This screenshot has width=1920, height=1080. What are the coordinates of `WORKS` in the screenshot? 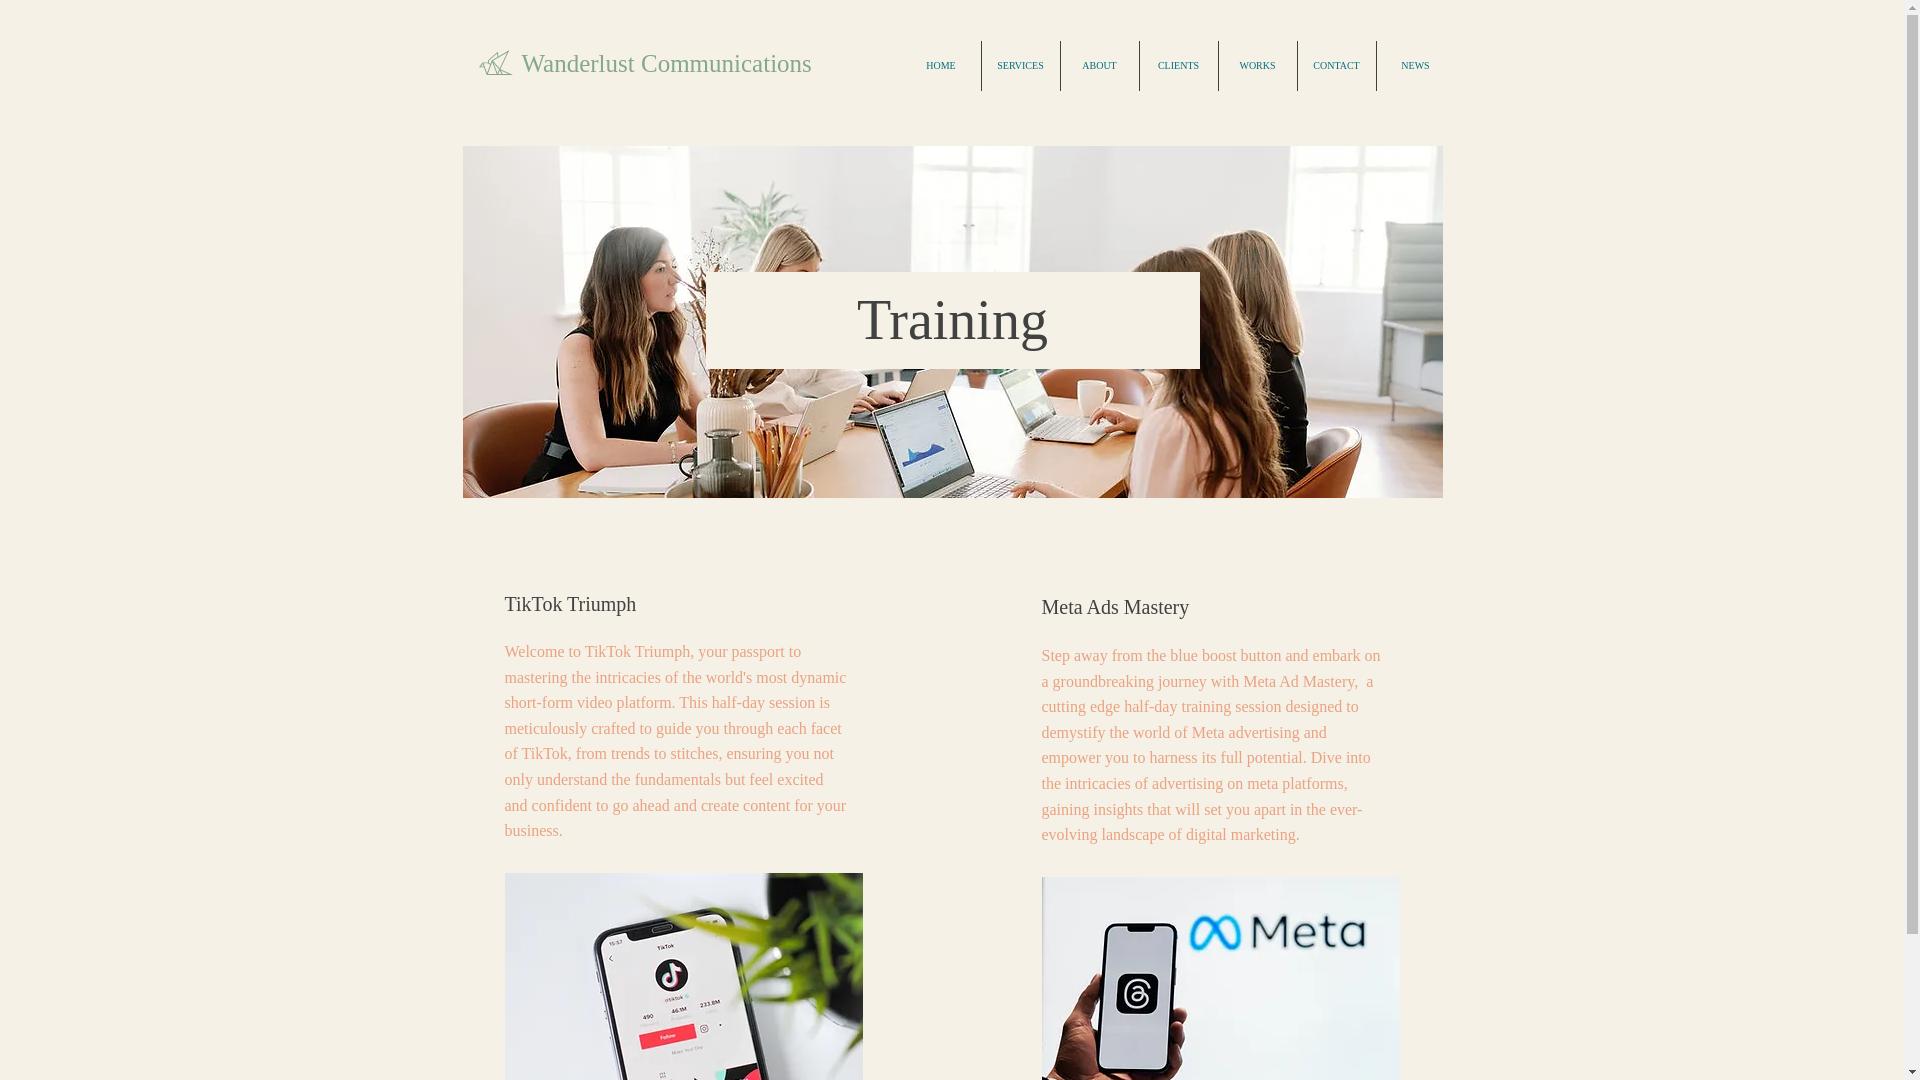 It's located at (1256, 66).